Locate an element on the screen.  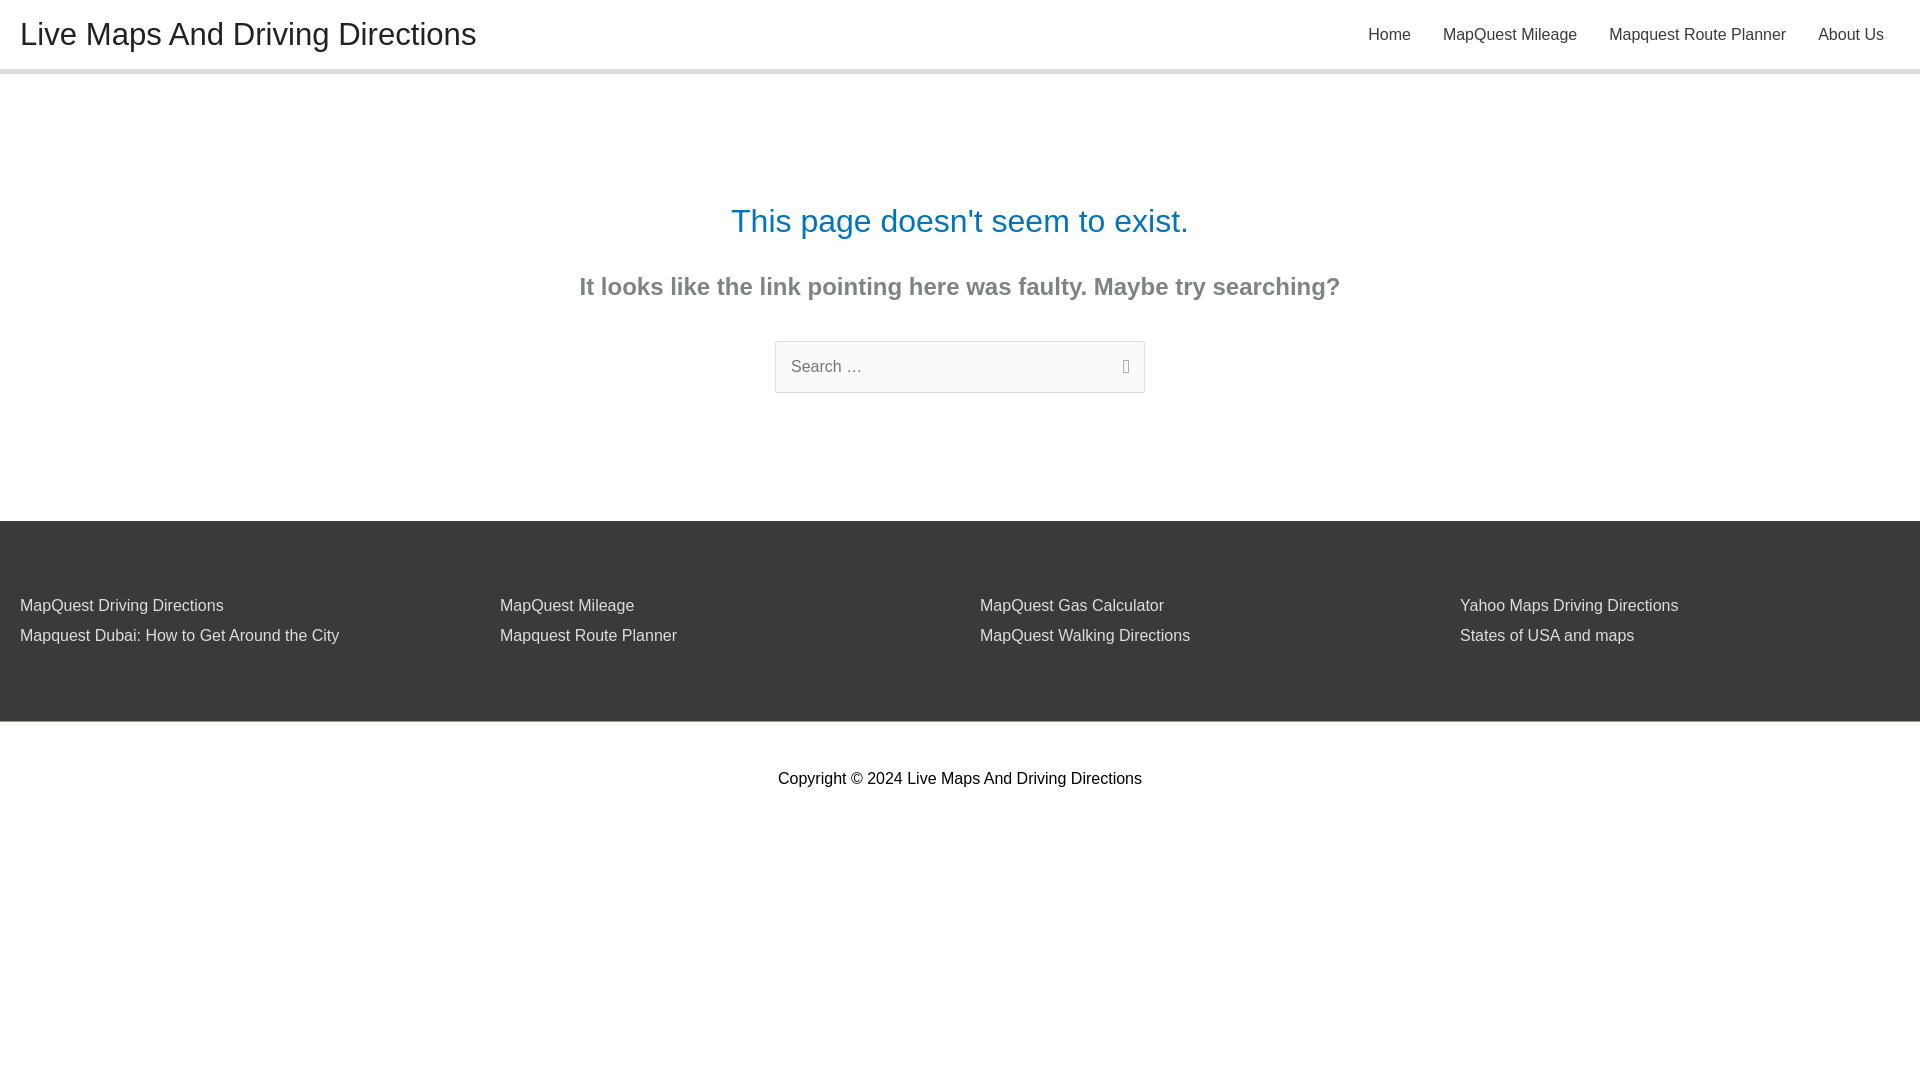
MapQuest Mileage is located at coordinates (1510, 34).